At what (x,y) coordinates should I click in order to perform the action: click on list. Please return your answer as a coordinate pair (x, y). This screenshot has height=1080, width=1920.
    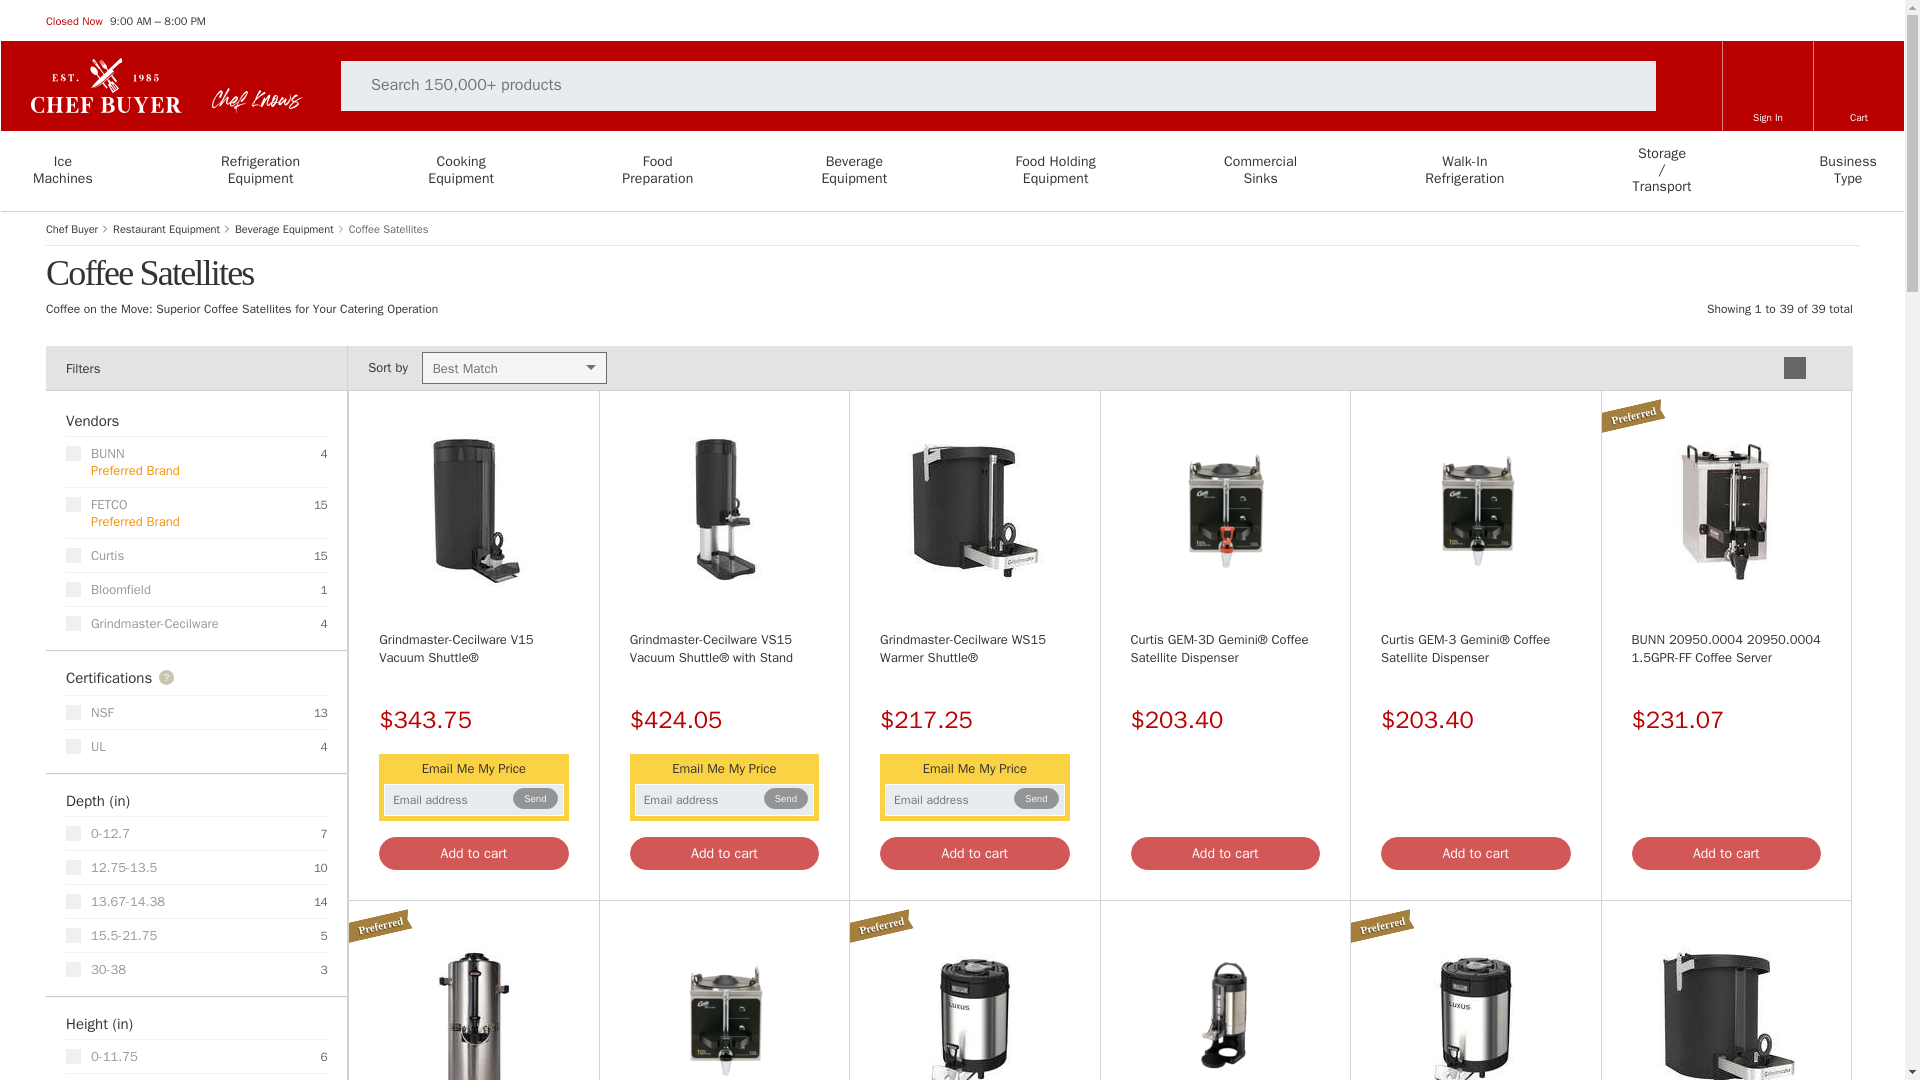
    Looking at the image, I should click on (1791, 364).